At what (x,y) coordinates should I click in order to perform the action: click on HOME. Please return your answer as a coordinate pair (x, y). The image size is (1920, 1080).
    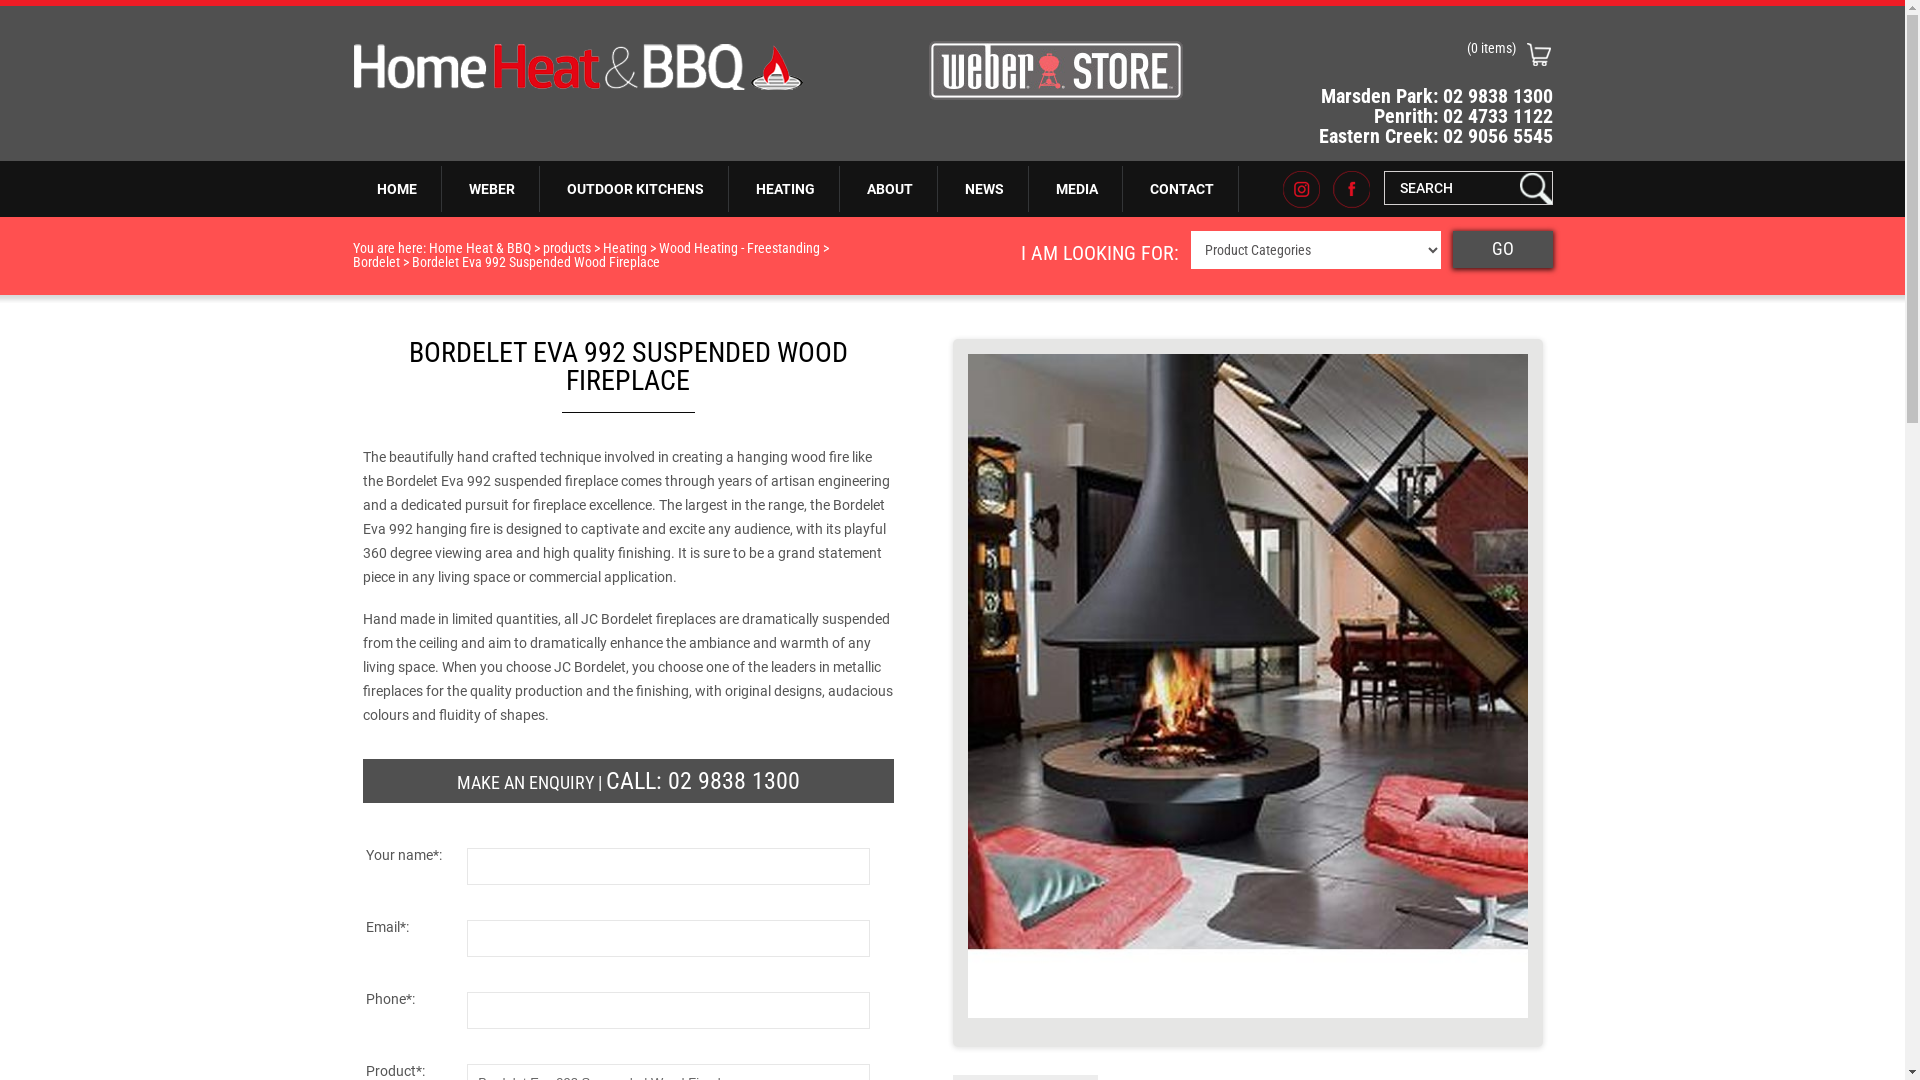
    Looking at the image, I should click on (396, 189).